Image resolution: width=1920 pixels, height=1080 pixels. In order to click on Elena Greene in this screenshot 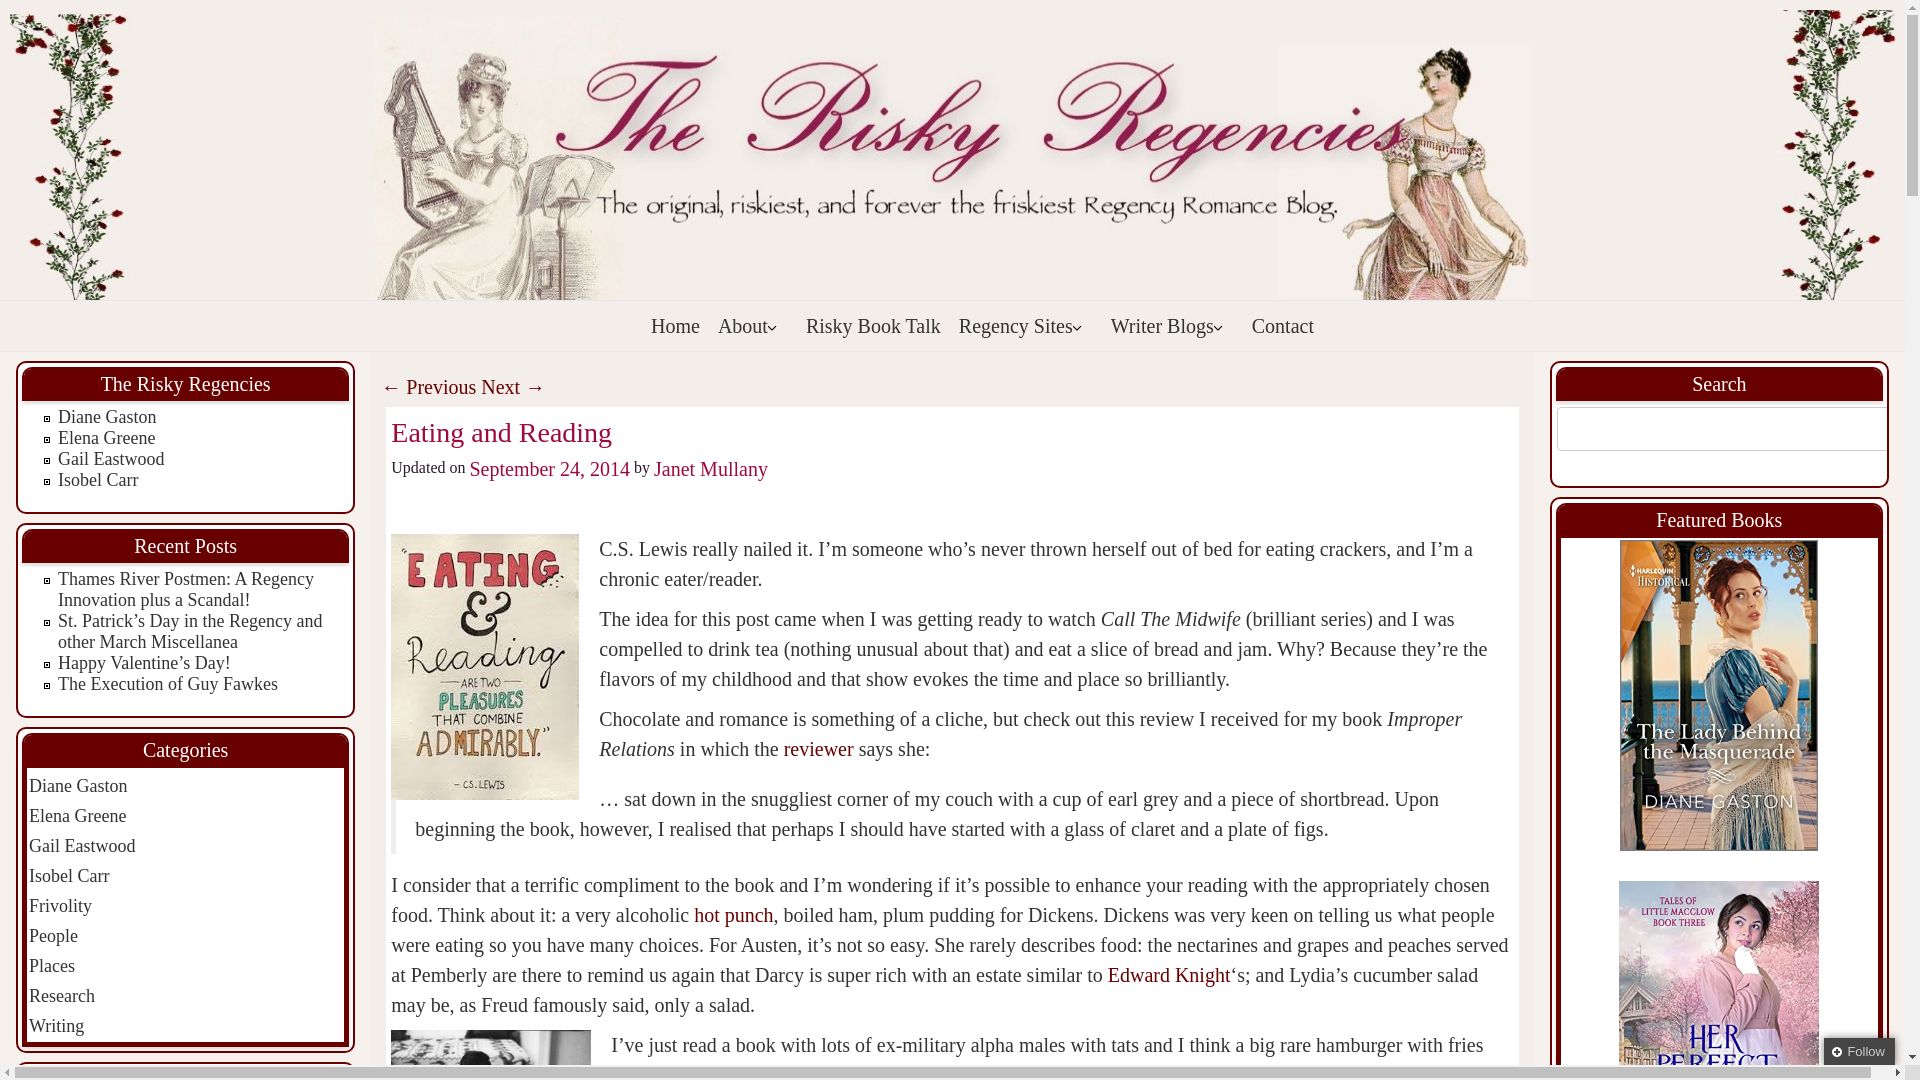, I will do `click(106, 438)`.